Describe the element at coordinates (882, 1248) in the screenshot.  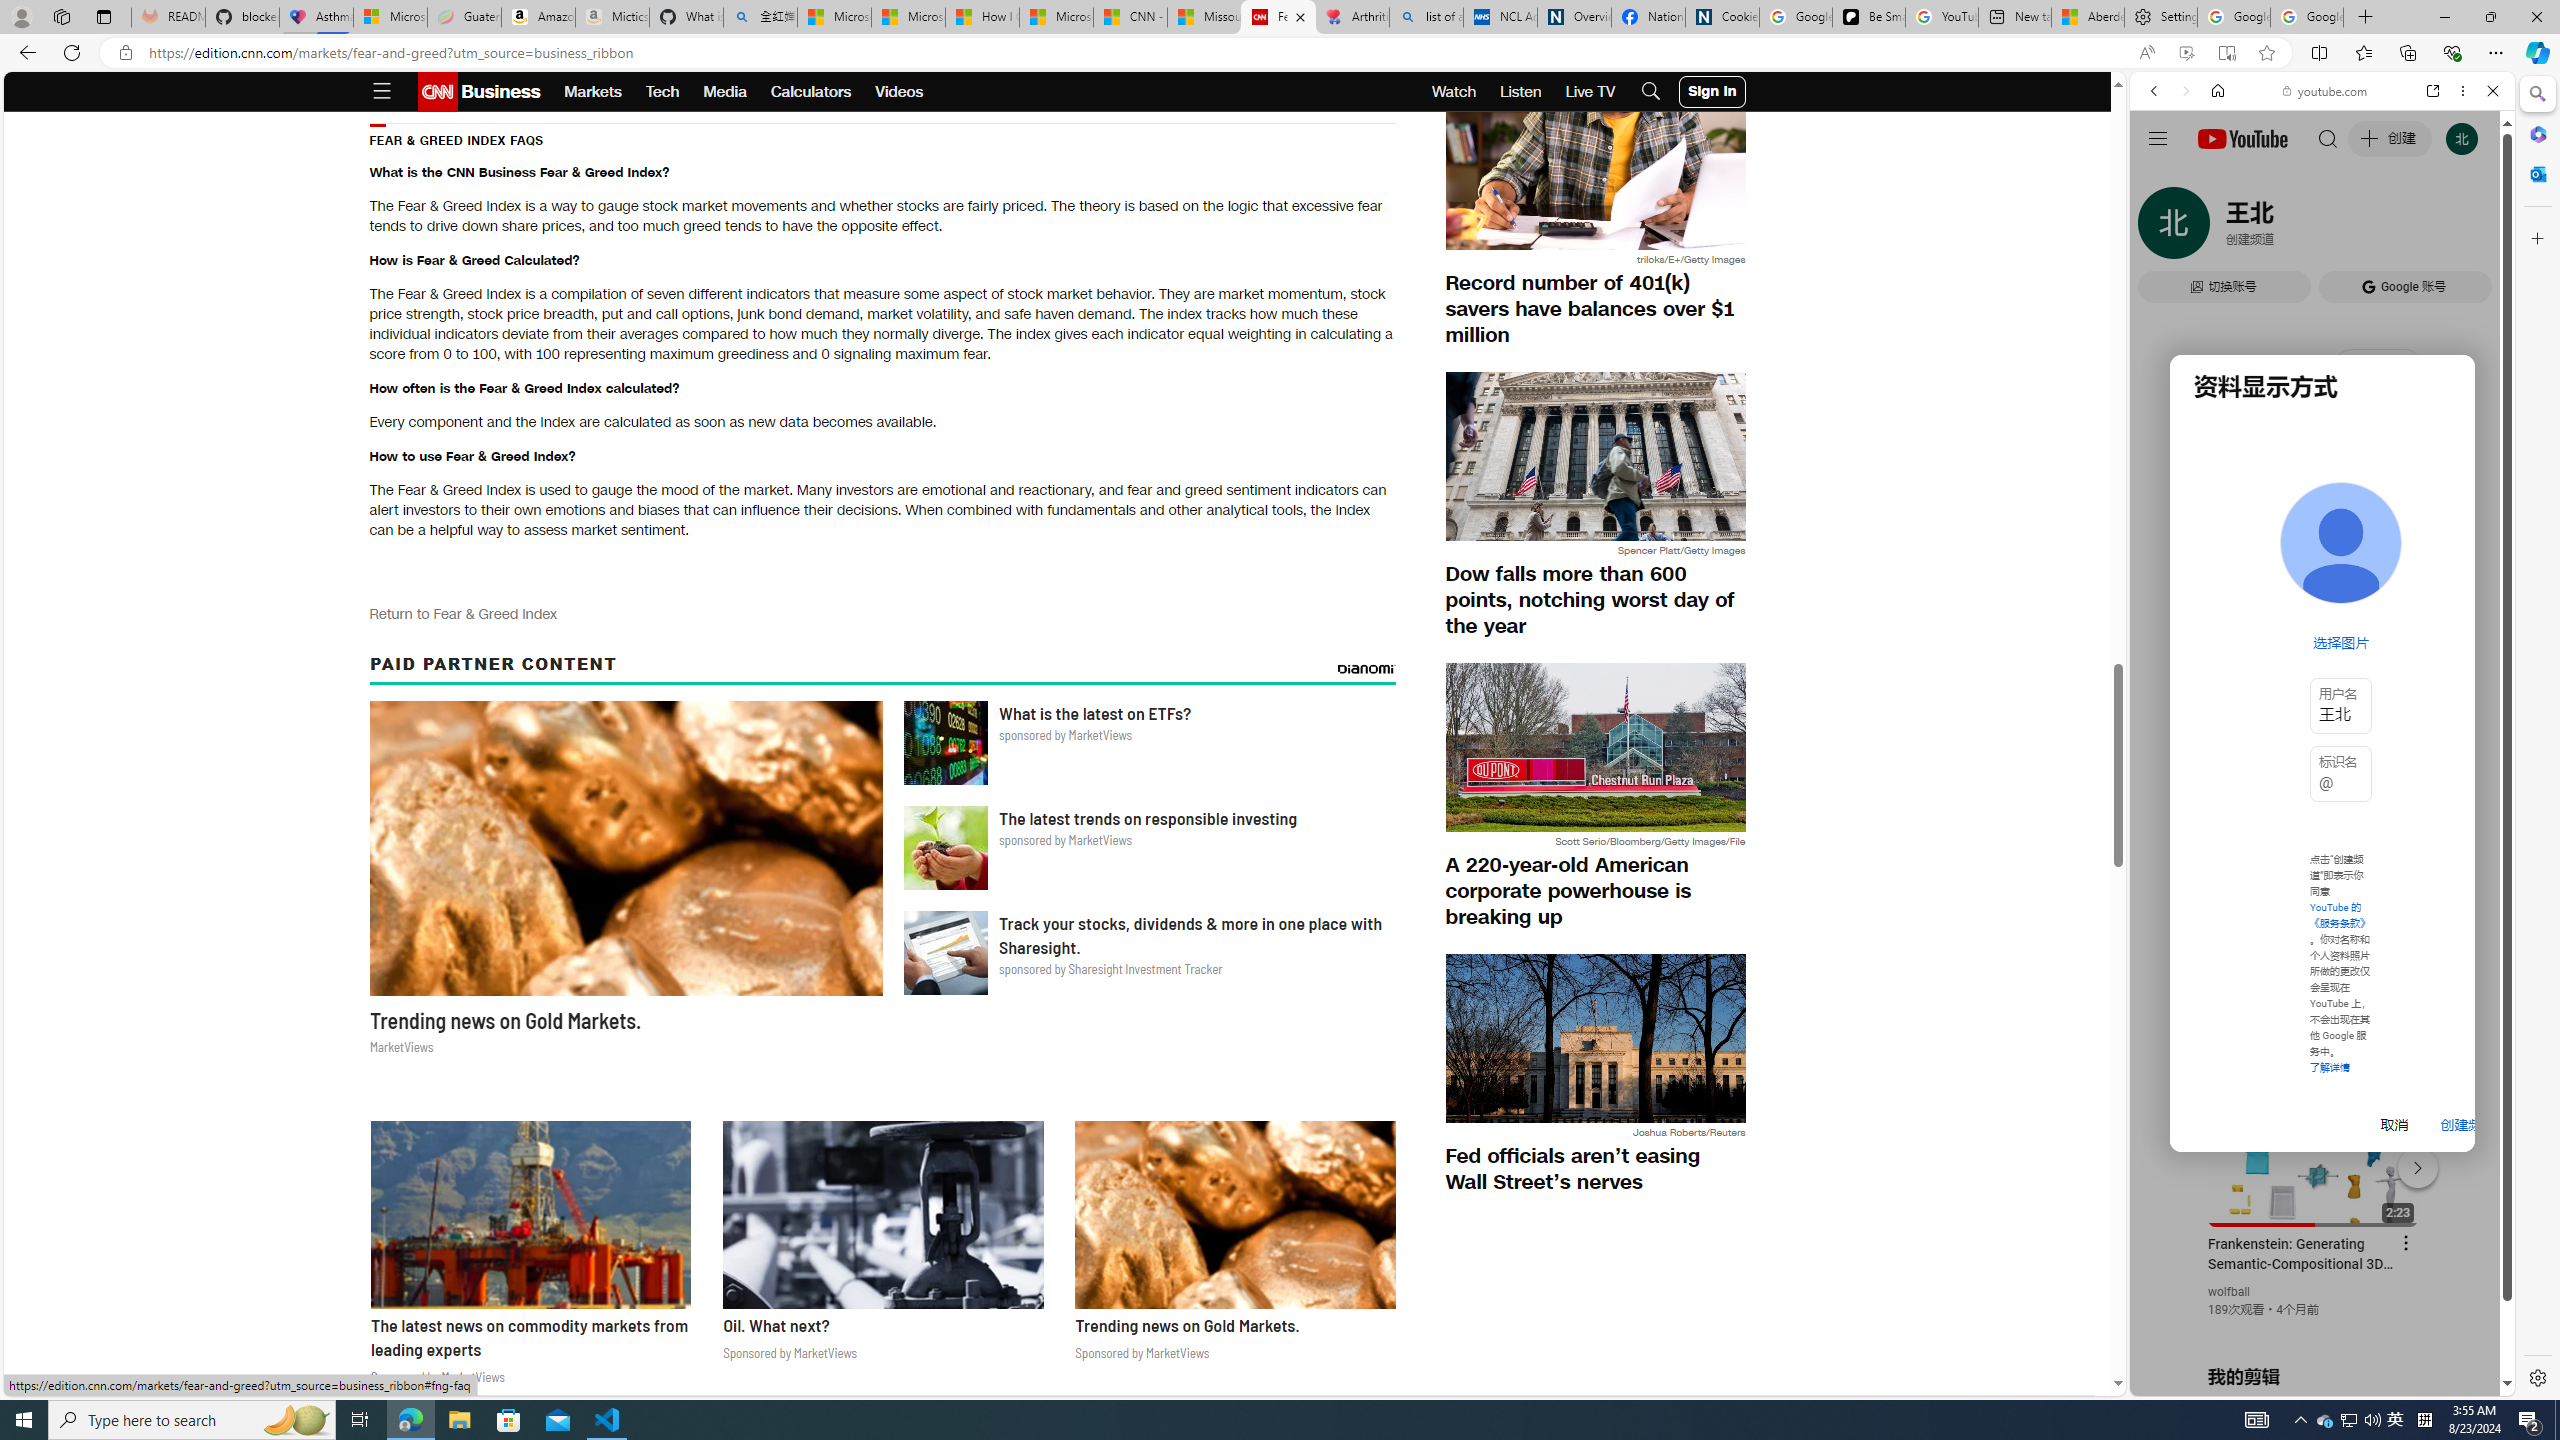
I see `MarketViews Oil. What next? Sponsored by MarketViews` at that location.